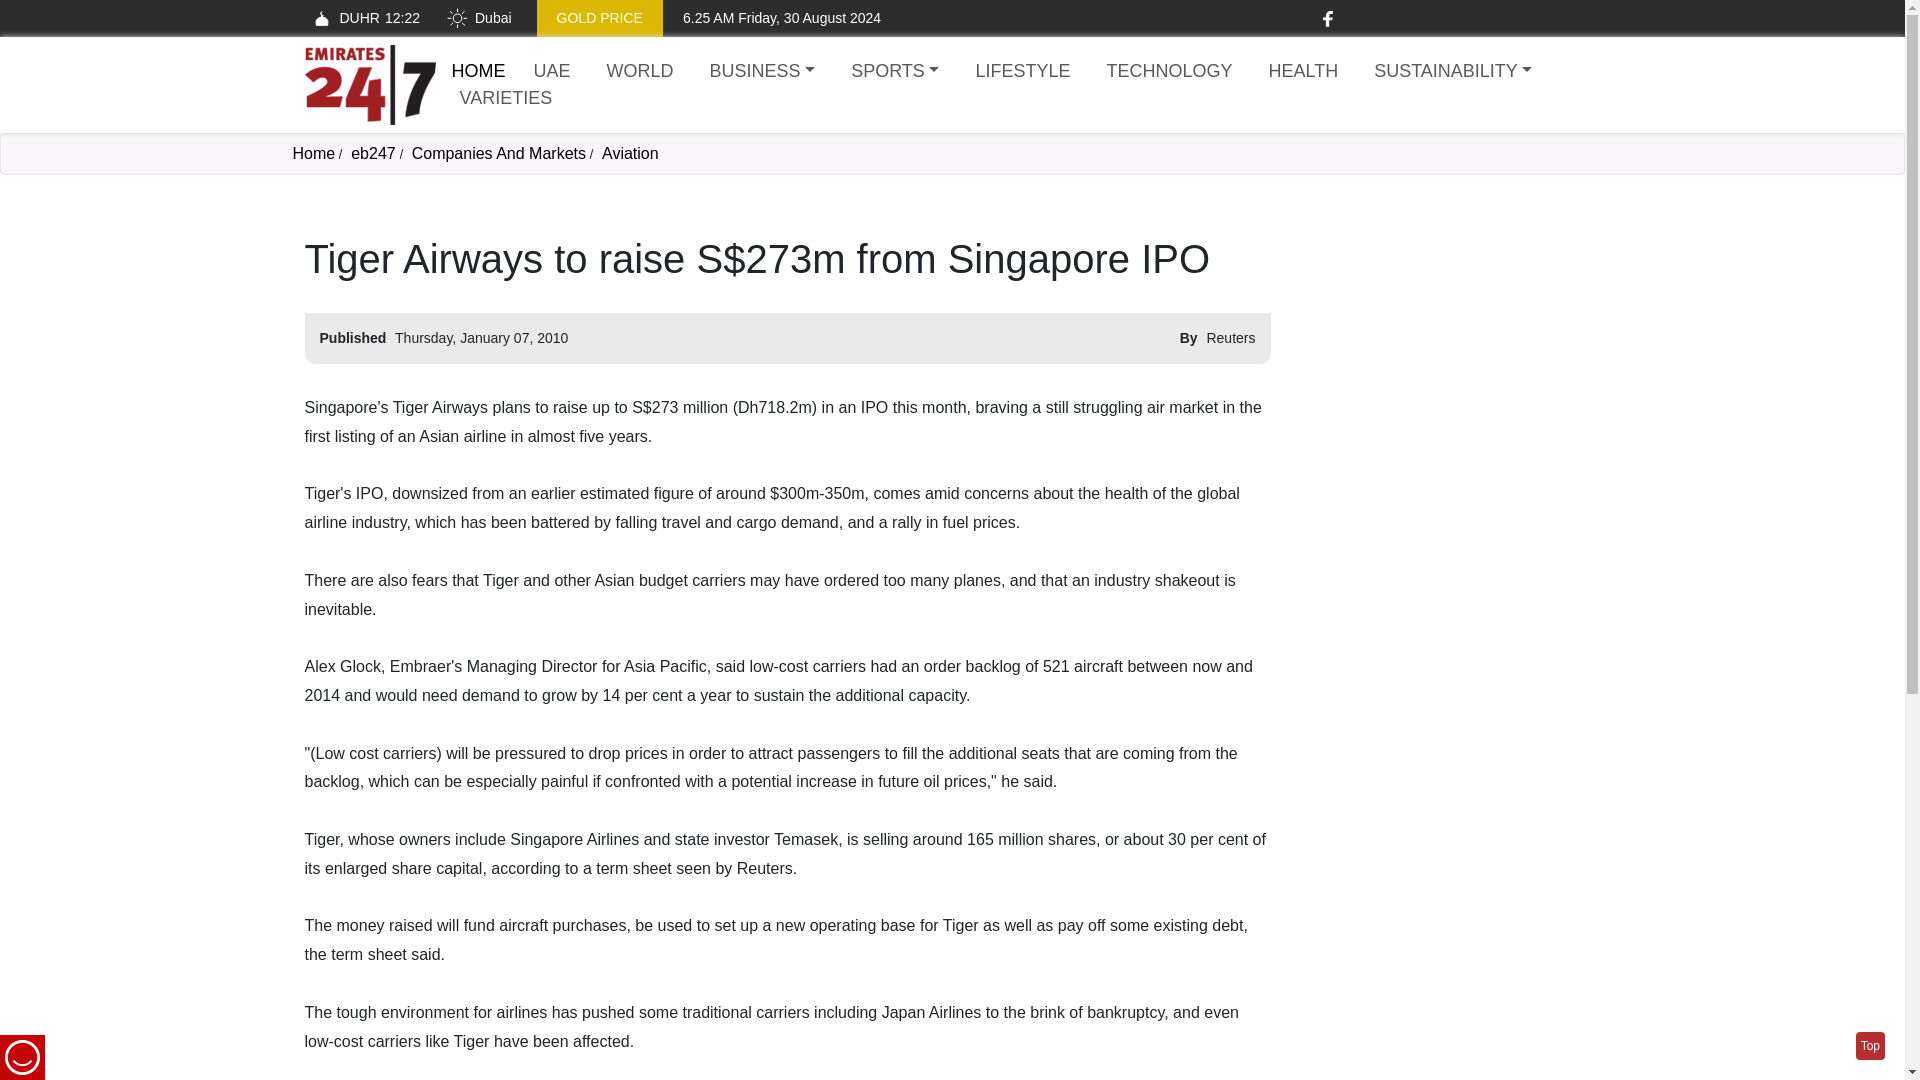 Image resolution: width=1920 pixels, height=1080 pixels. Describe the element at coordinates (506, 98) in the screenshot. I see `VARIETIES` at that location.